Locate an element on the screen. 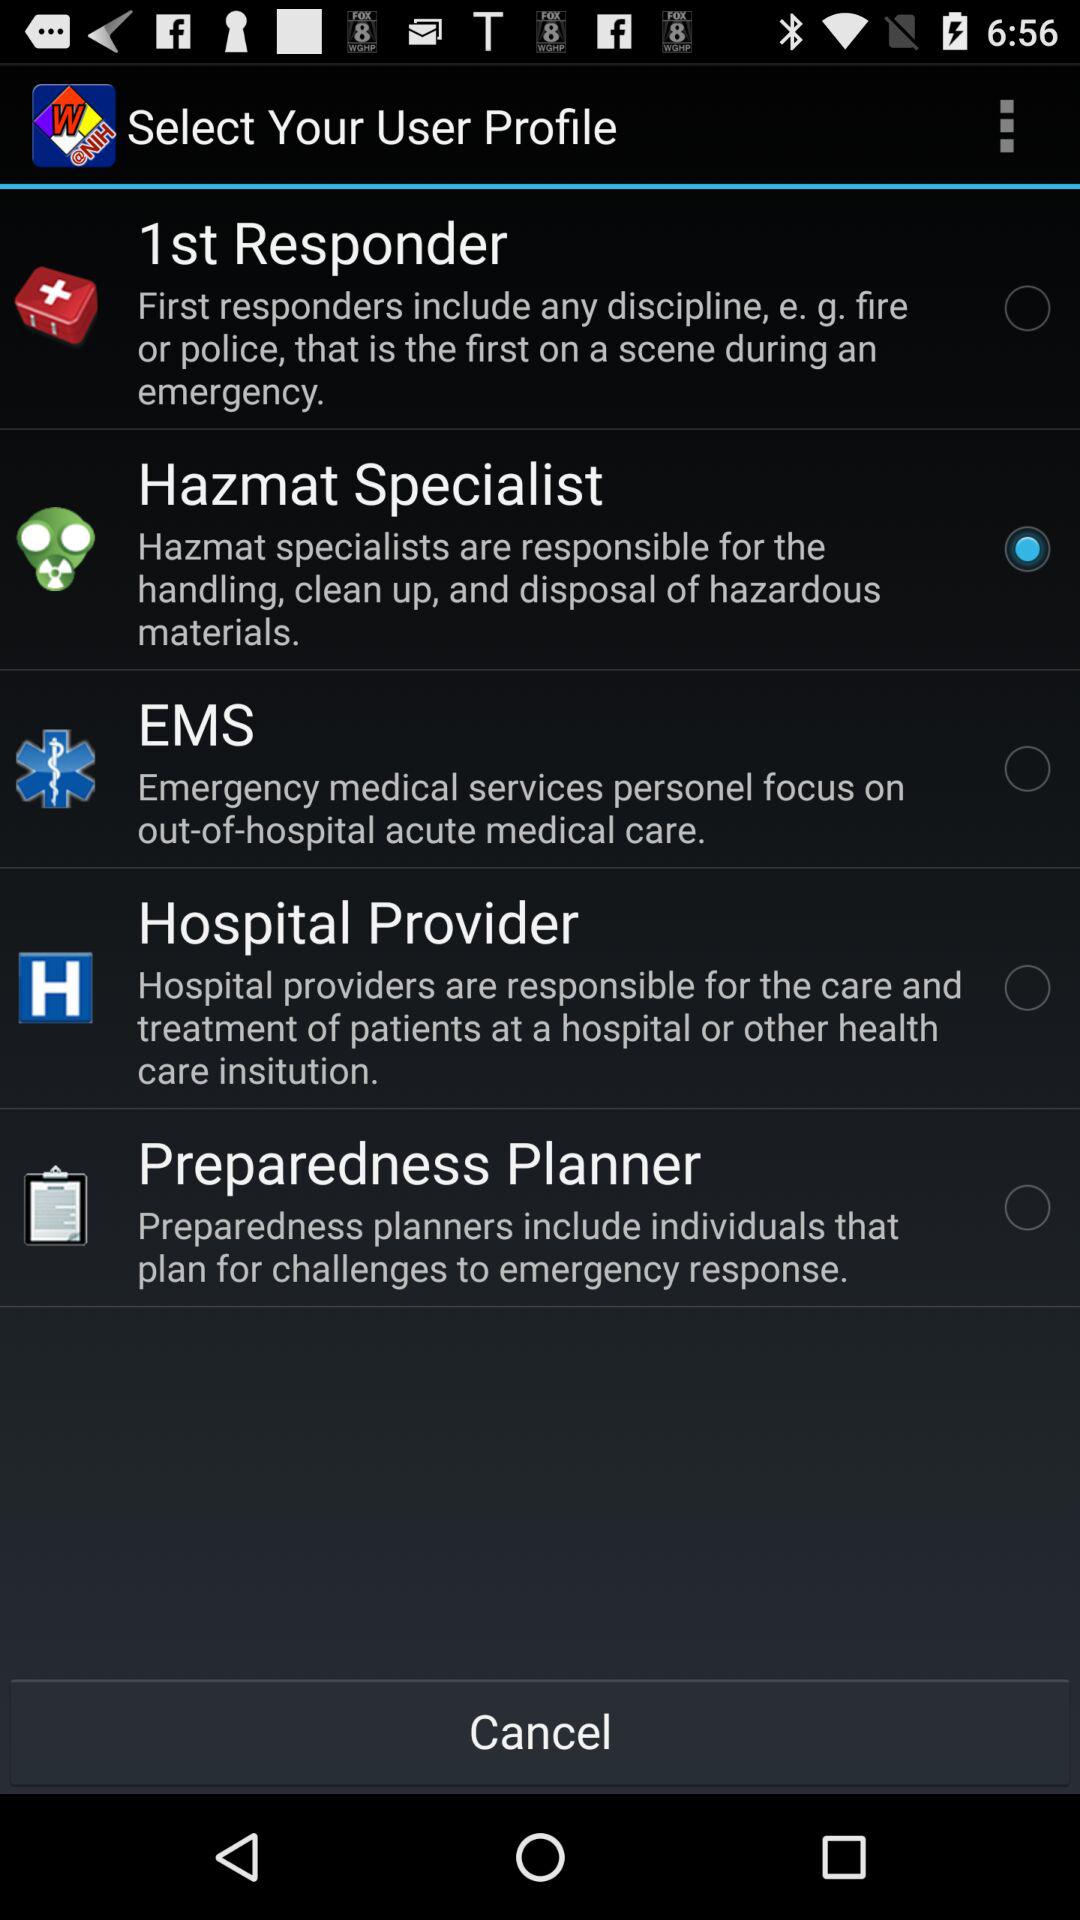  launch the app above hospital providers are icon is located at coordinates (358, 920).